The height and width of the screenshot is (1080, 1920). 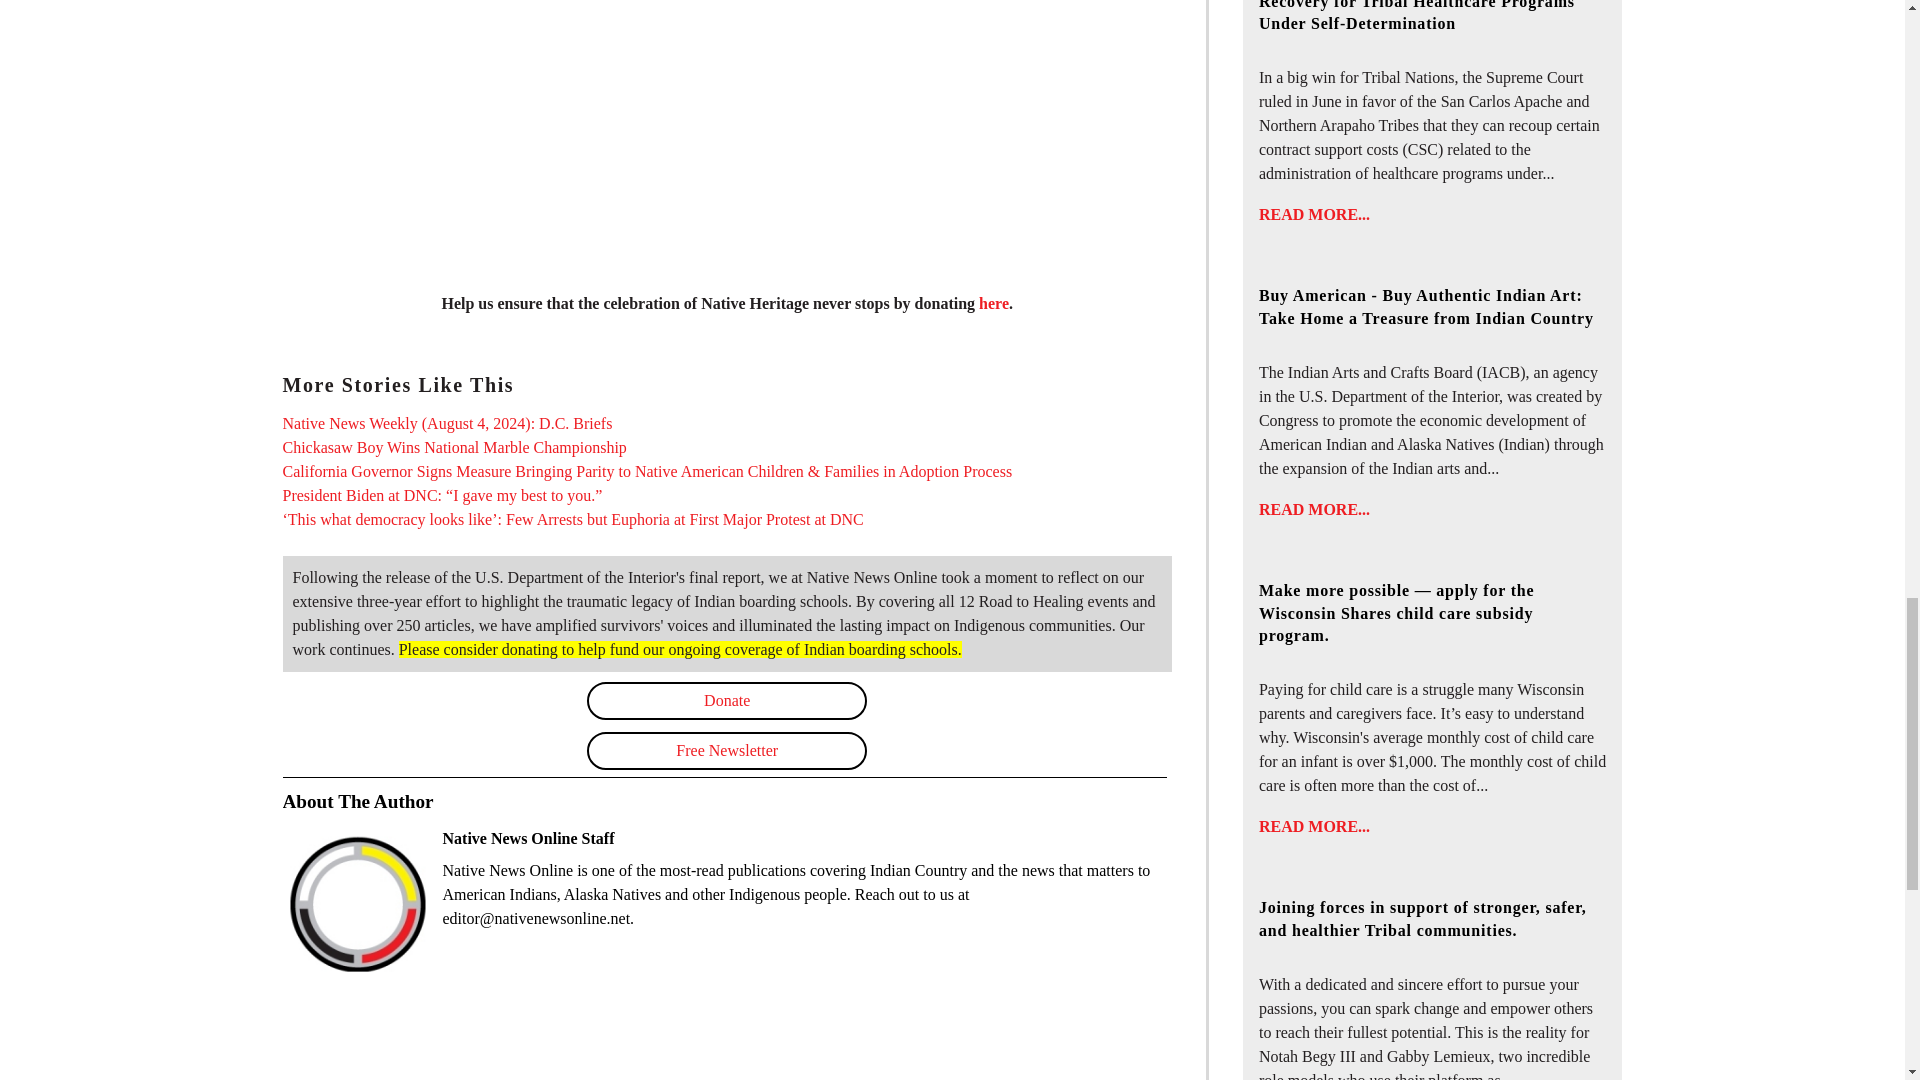 I want to click on here, so click(x=994, y=303).